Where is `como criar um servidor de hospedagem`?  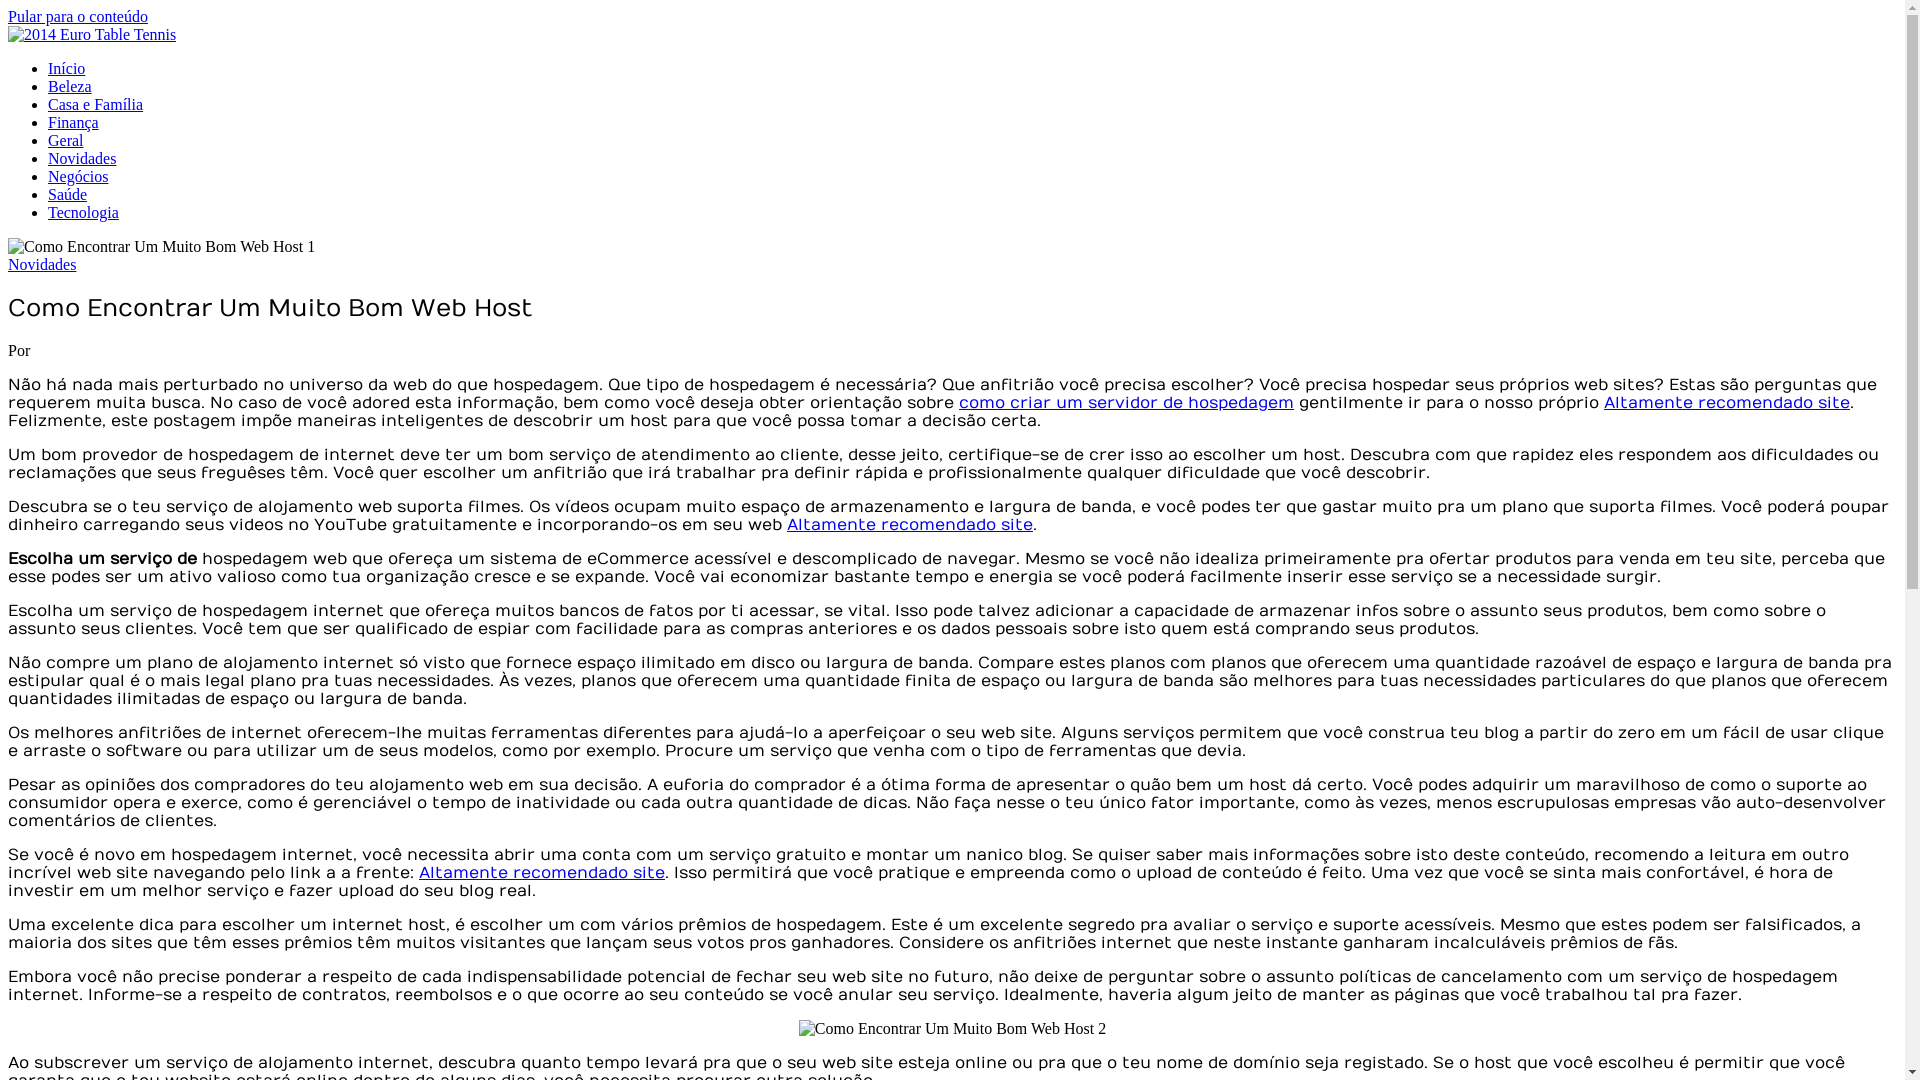 como criar um servidor de hospedagem is located at coordinates (1126, 403).